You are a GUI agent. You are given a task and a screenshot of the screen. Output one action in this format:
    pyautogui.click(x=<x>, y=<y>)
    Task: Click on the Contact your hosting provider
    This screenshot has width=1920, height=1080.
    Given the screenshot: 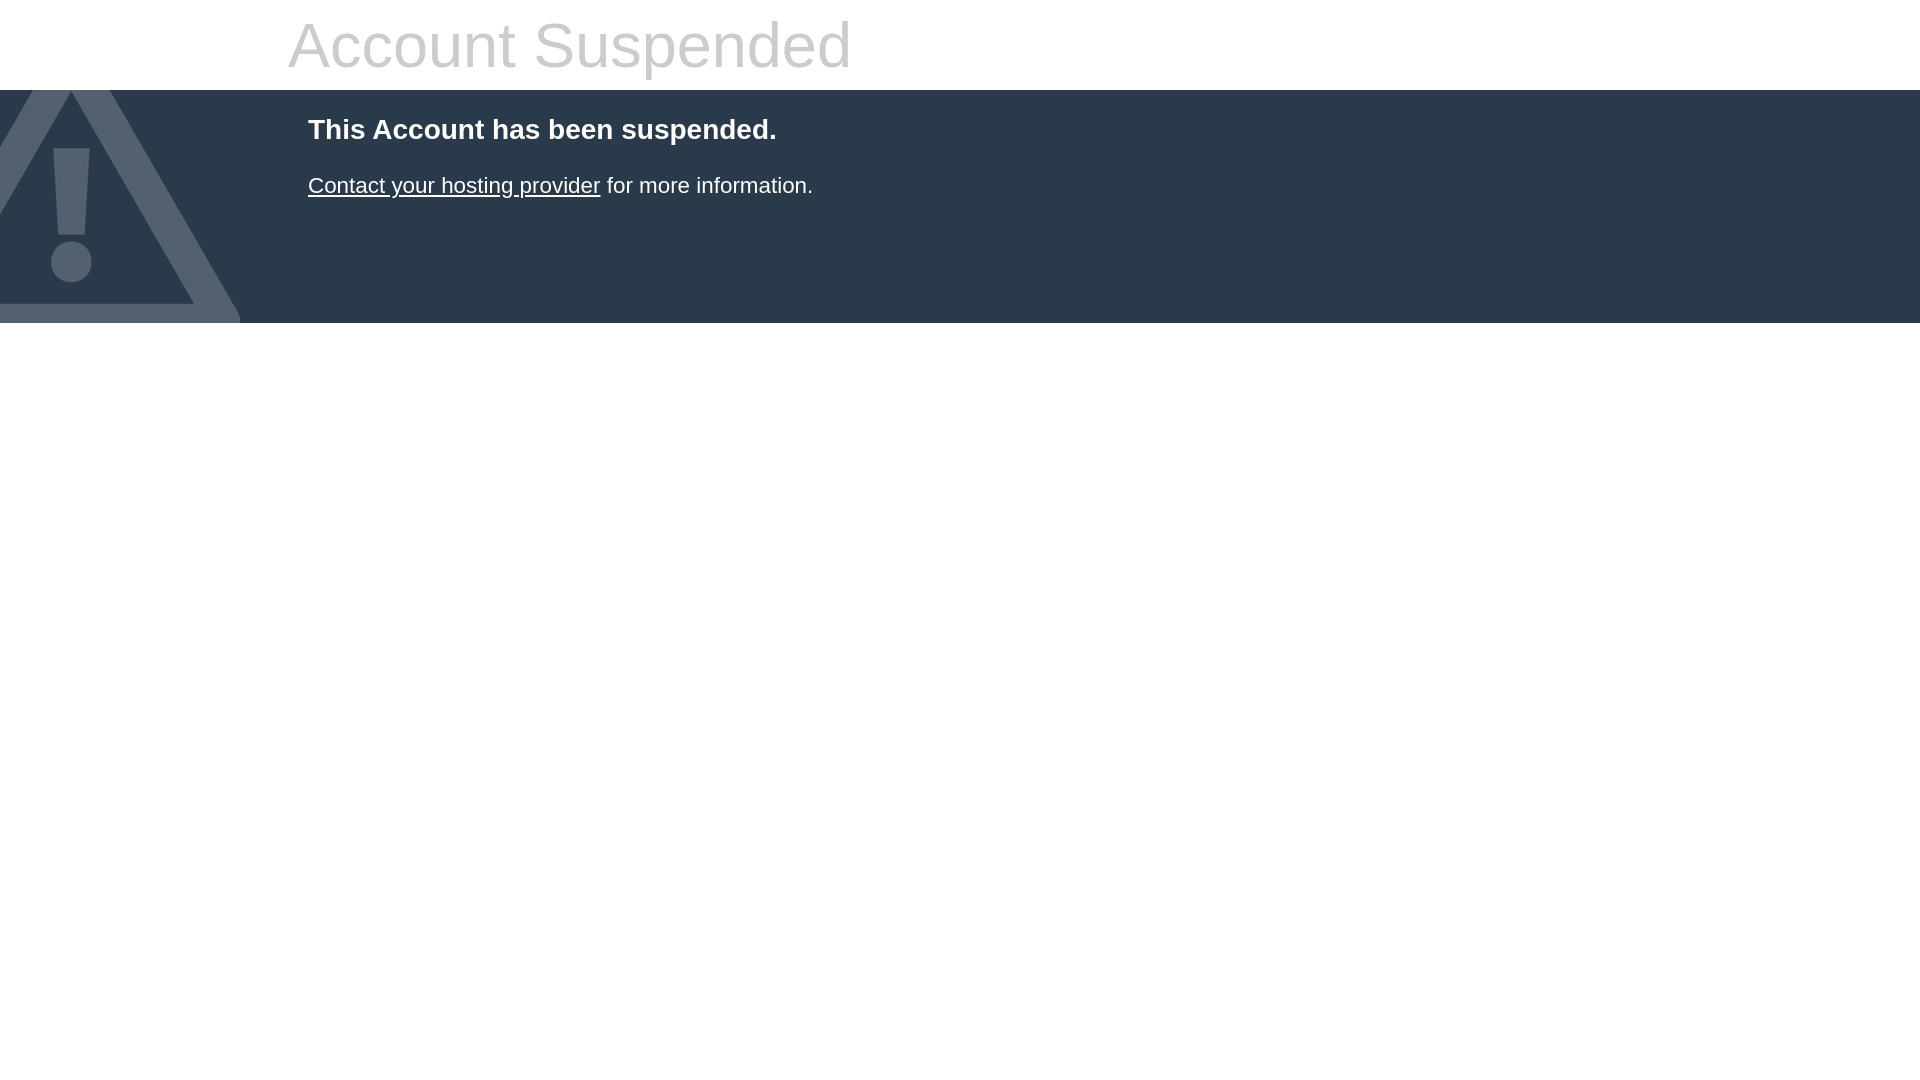 What is the action you would take?
    pyautogui.click(x=454, y=186)
    